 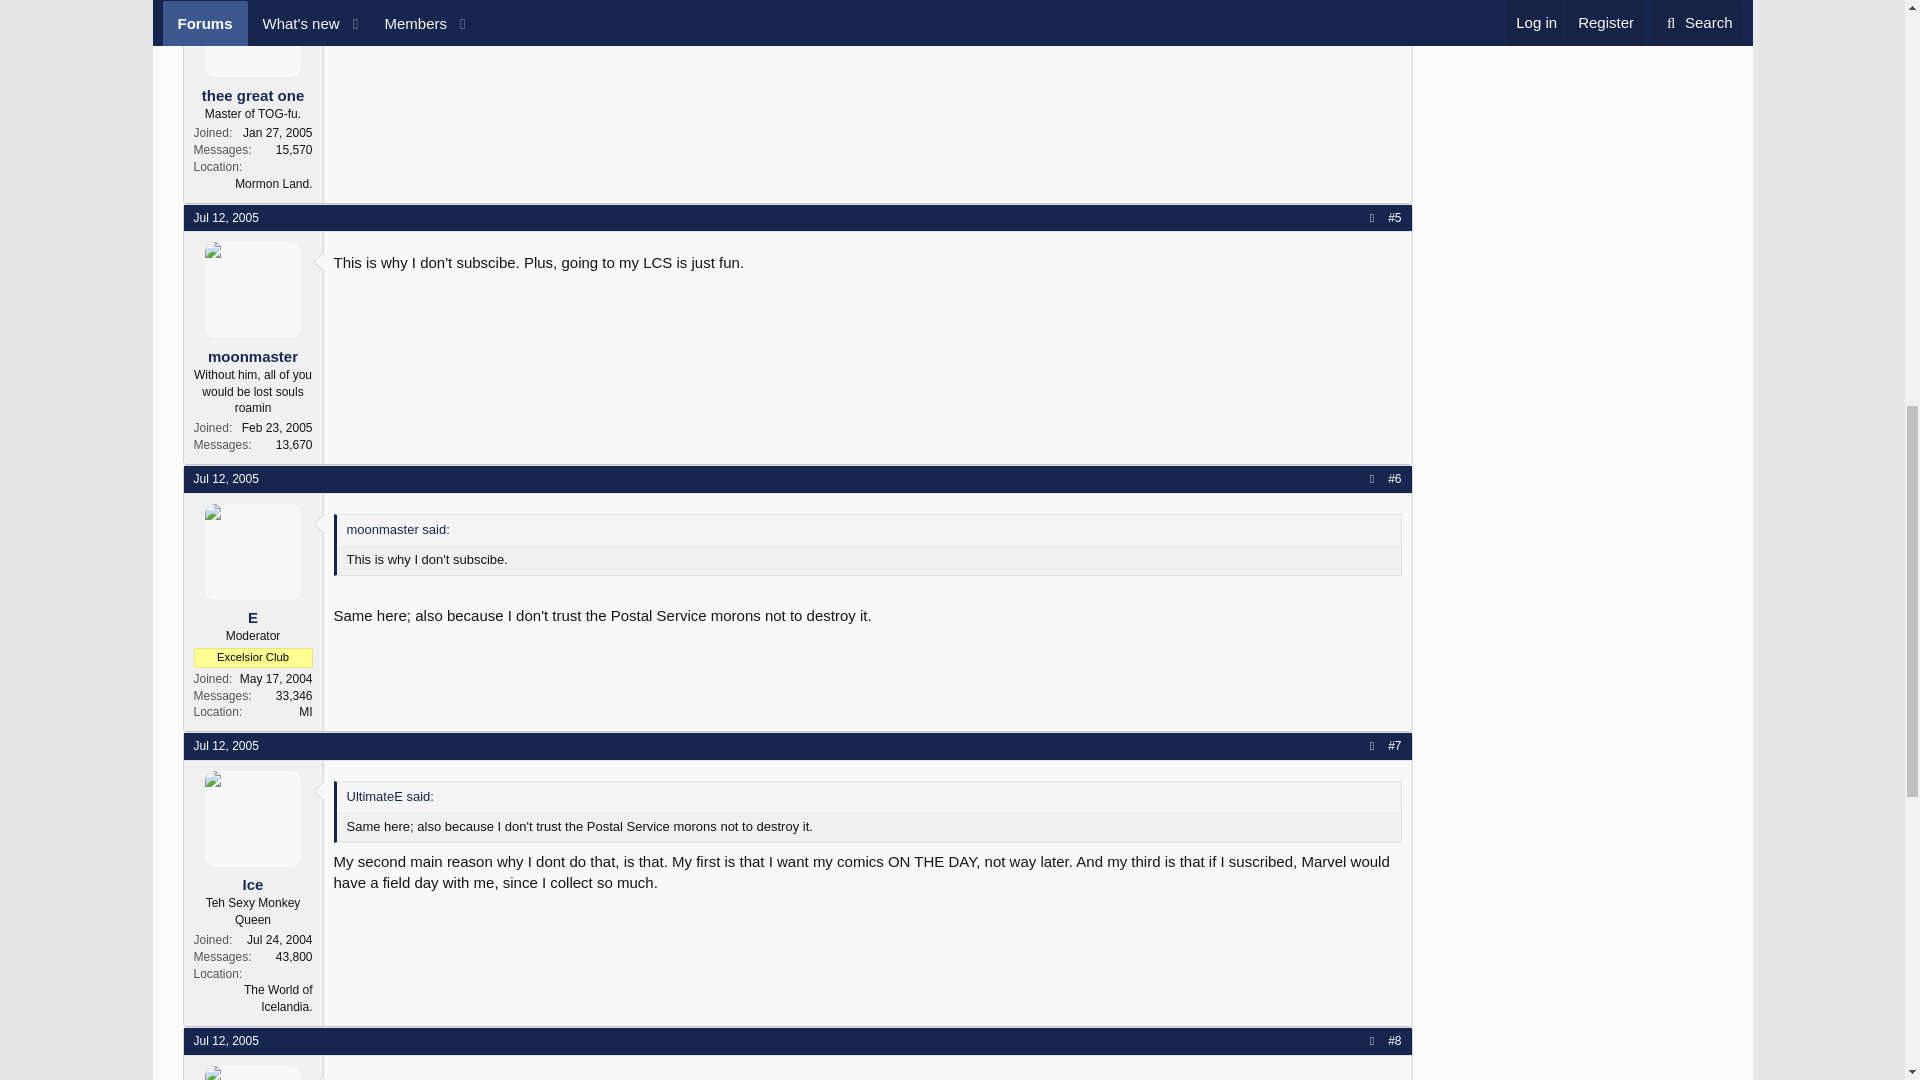 I want to click on Jul 12, 2005 at 9:38 PM, so click(x=226, y=217).